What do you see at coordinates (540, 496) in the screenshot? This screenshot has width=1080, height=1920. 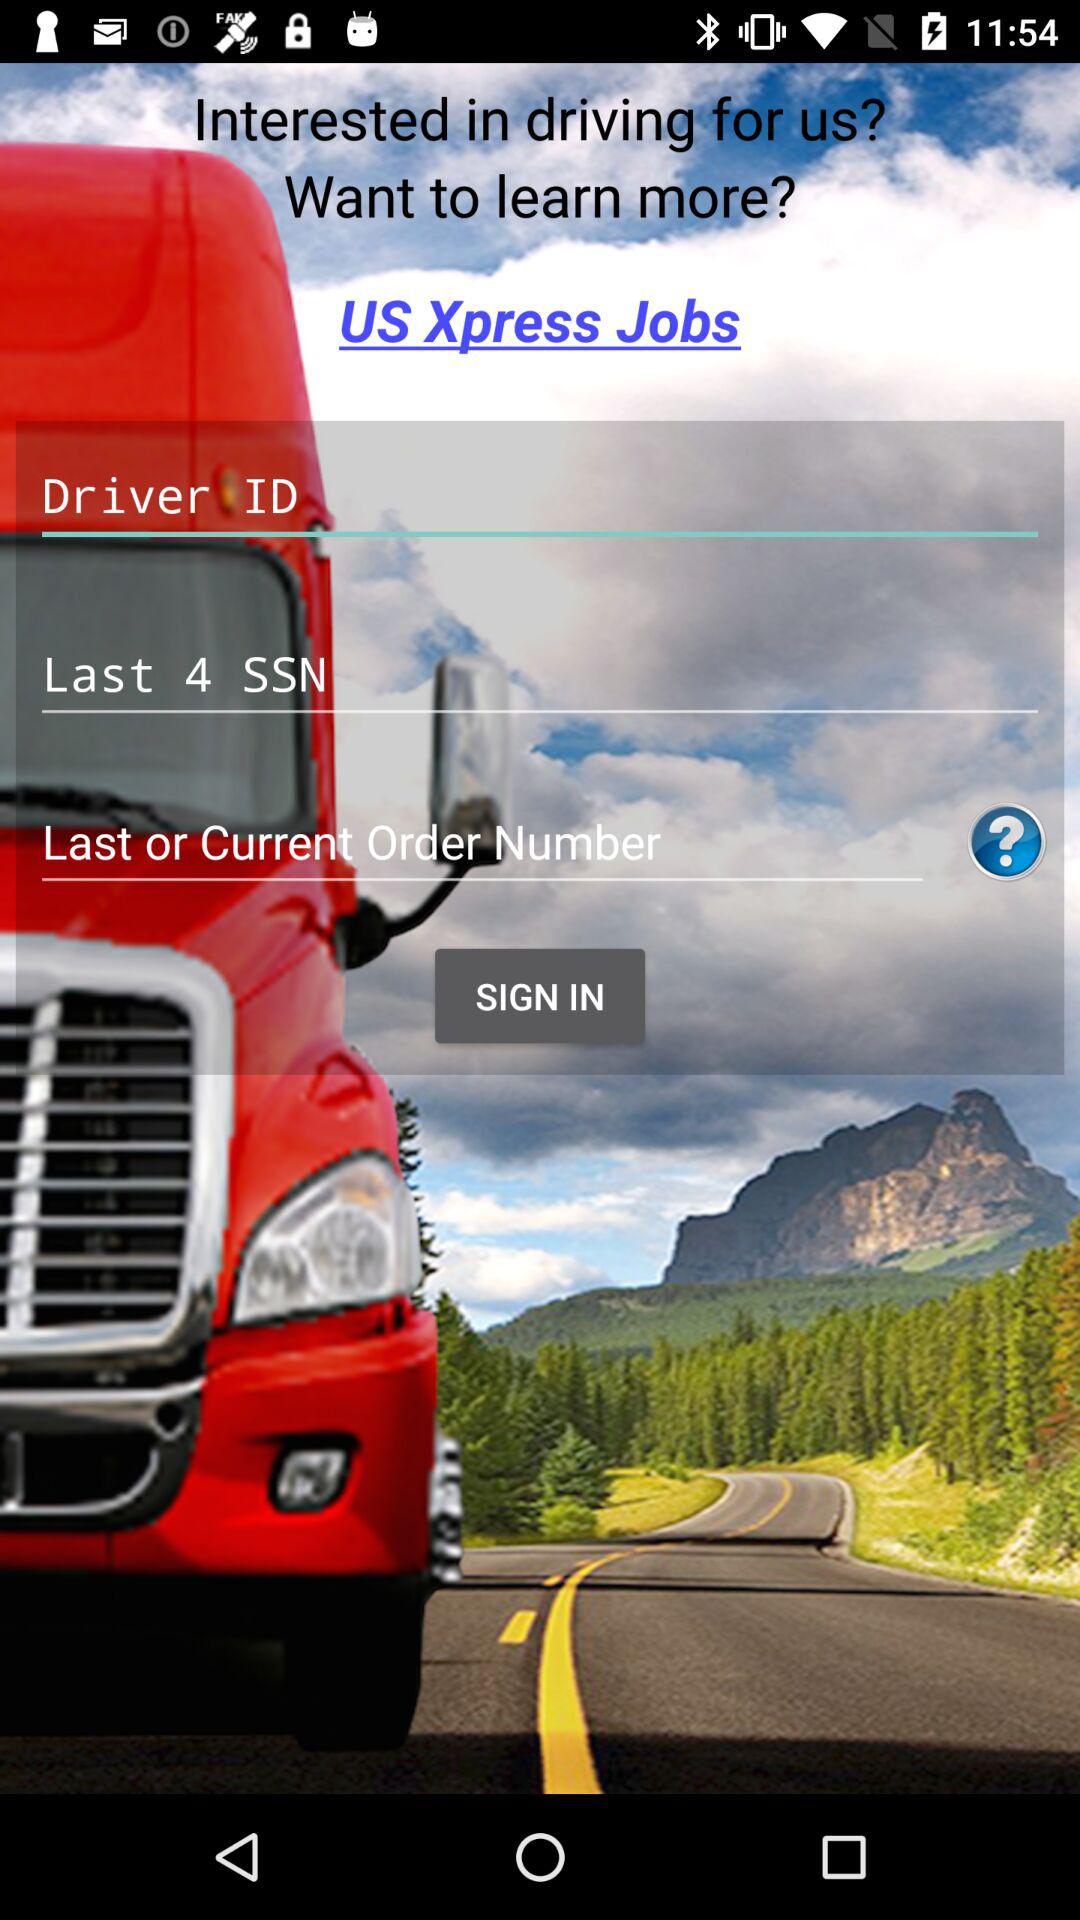 I see `texte box to fill in driver id` at bounding box center [540, 496].